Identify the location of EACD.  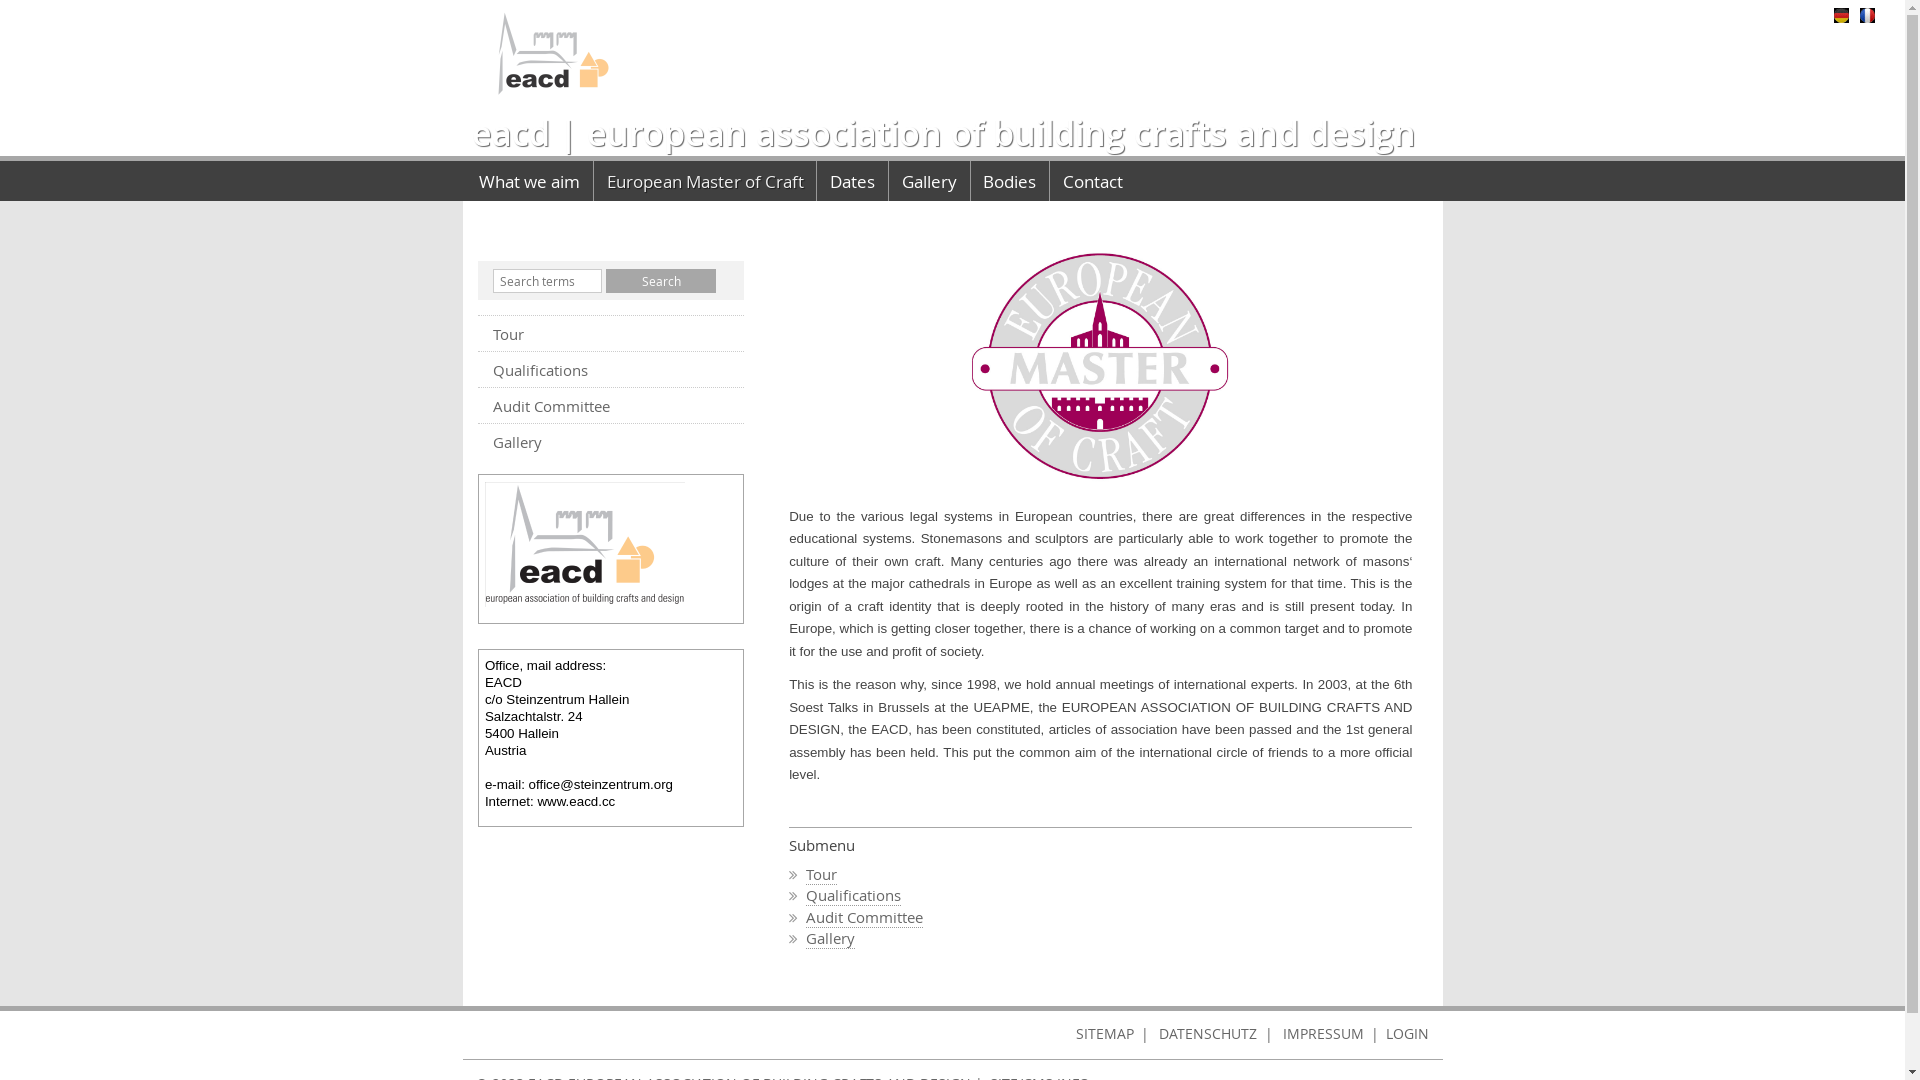
(585, 544).